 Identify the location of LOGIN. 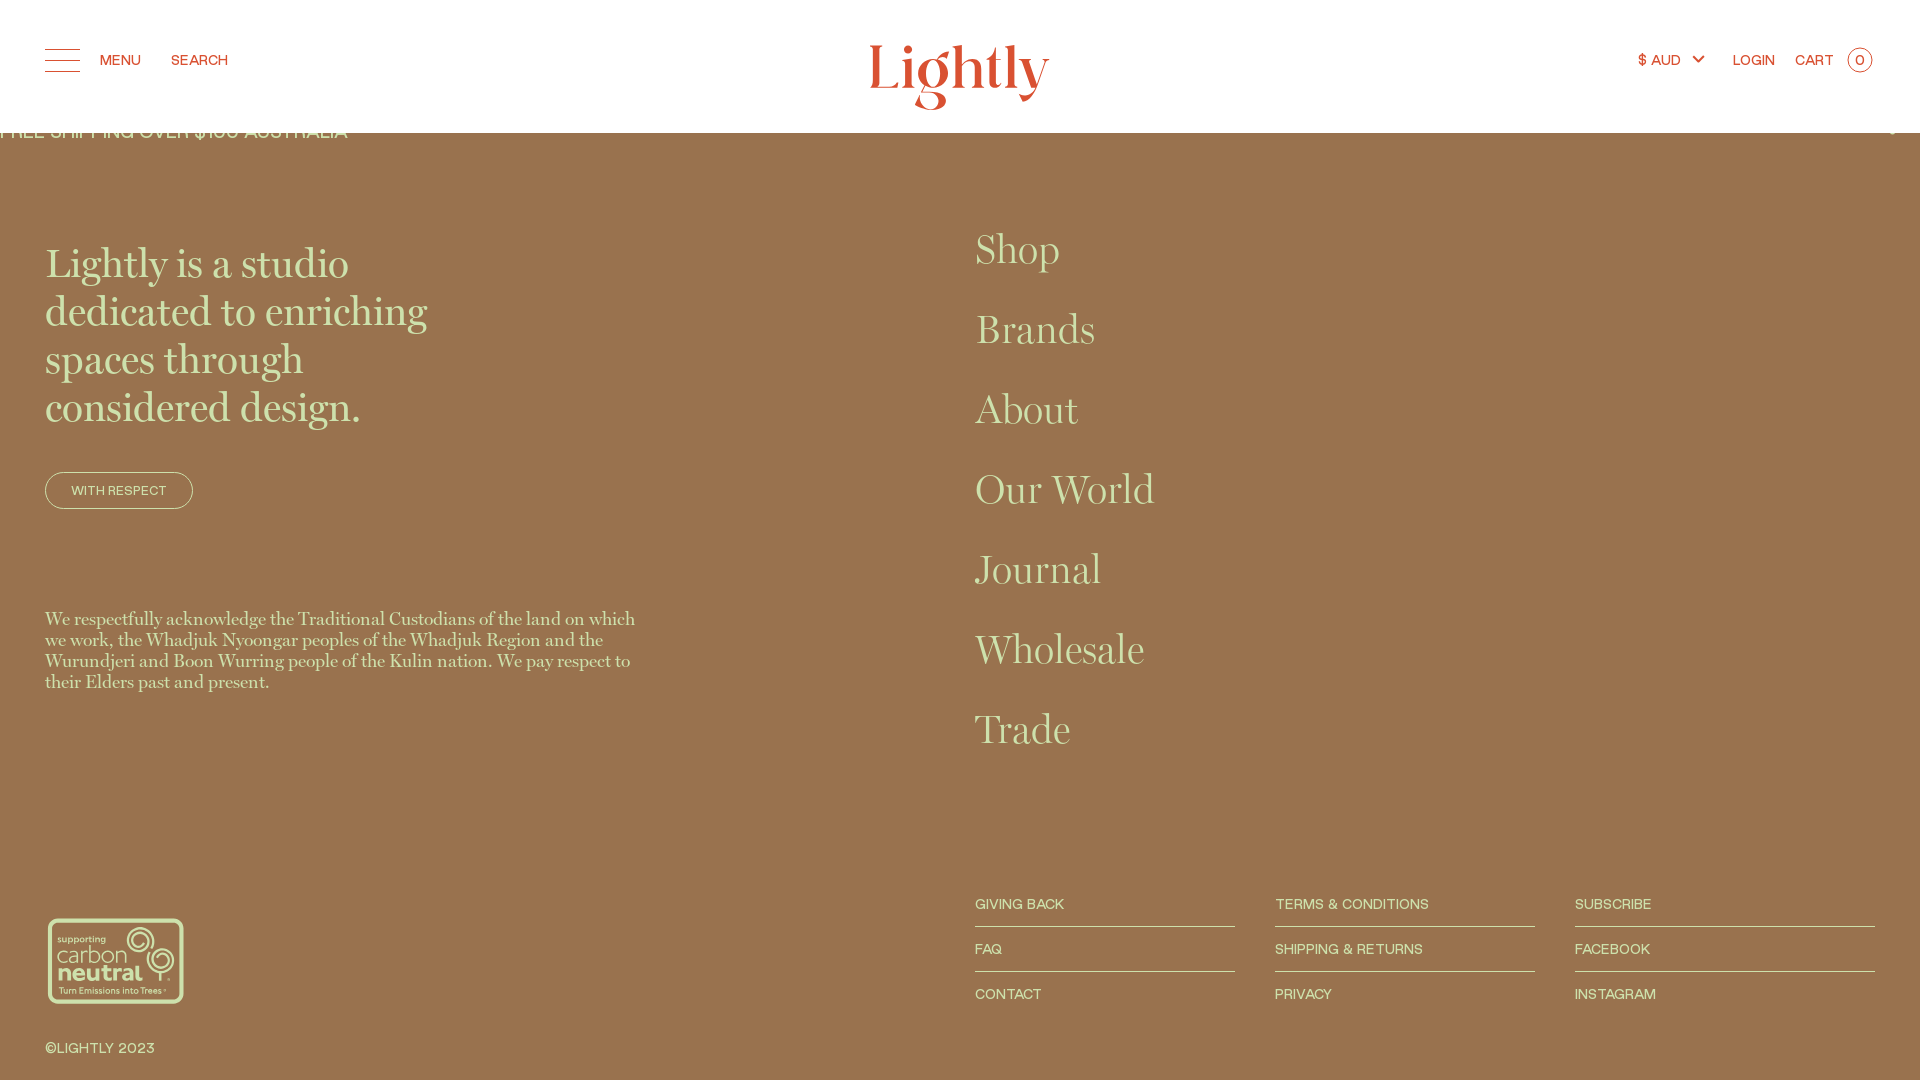
(1754, 60).